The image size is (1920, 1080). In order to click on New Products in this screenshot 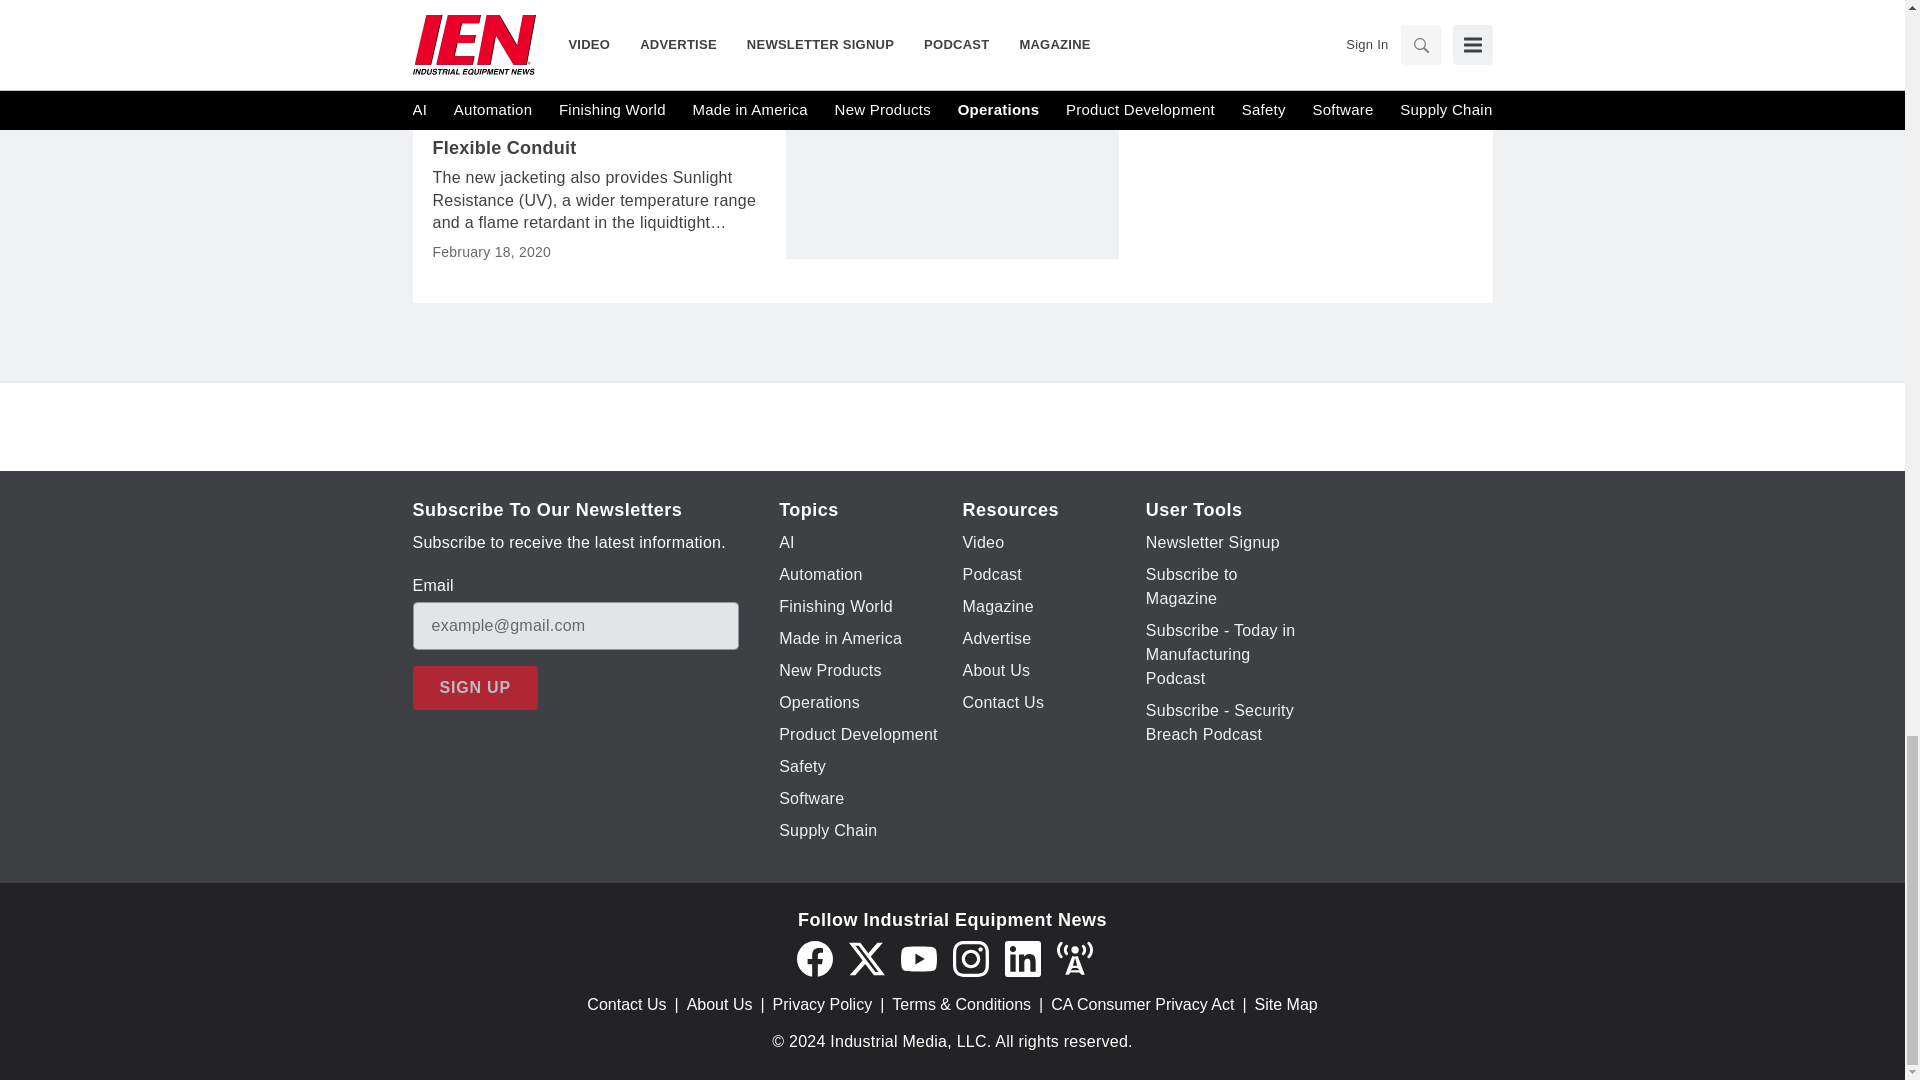, I will do `click(502, 109)`.